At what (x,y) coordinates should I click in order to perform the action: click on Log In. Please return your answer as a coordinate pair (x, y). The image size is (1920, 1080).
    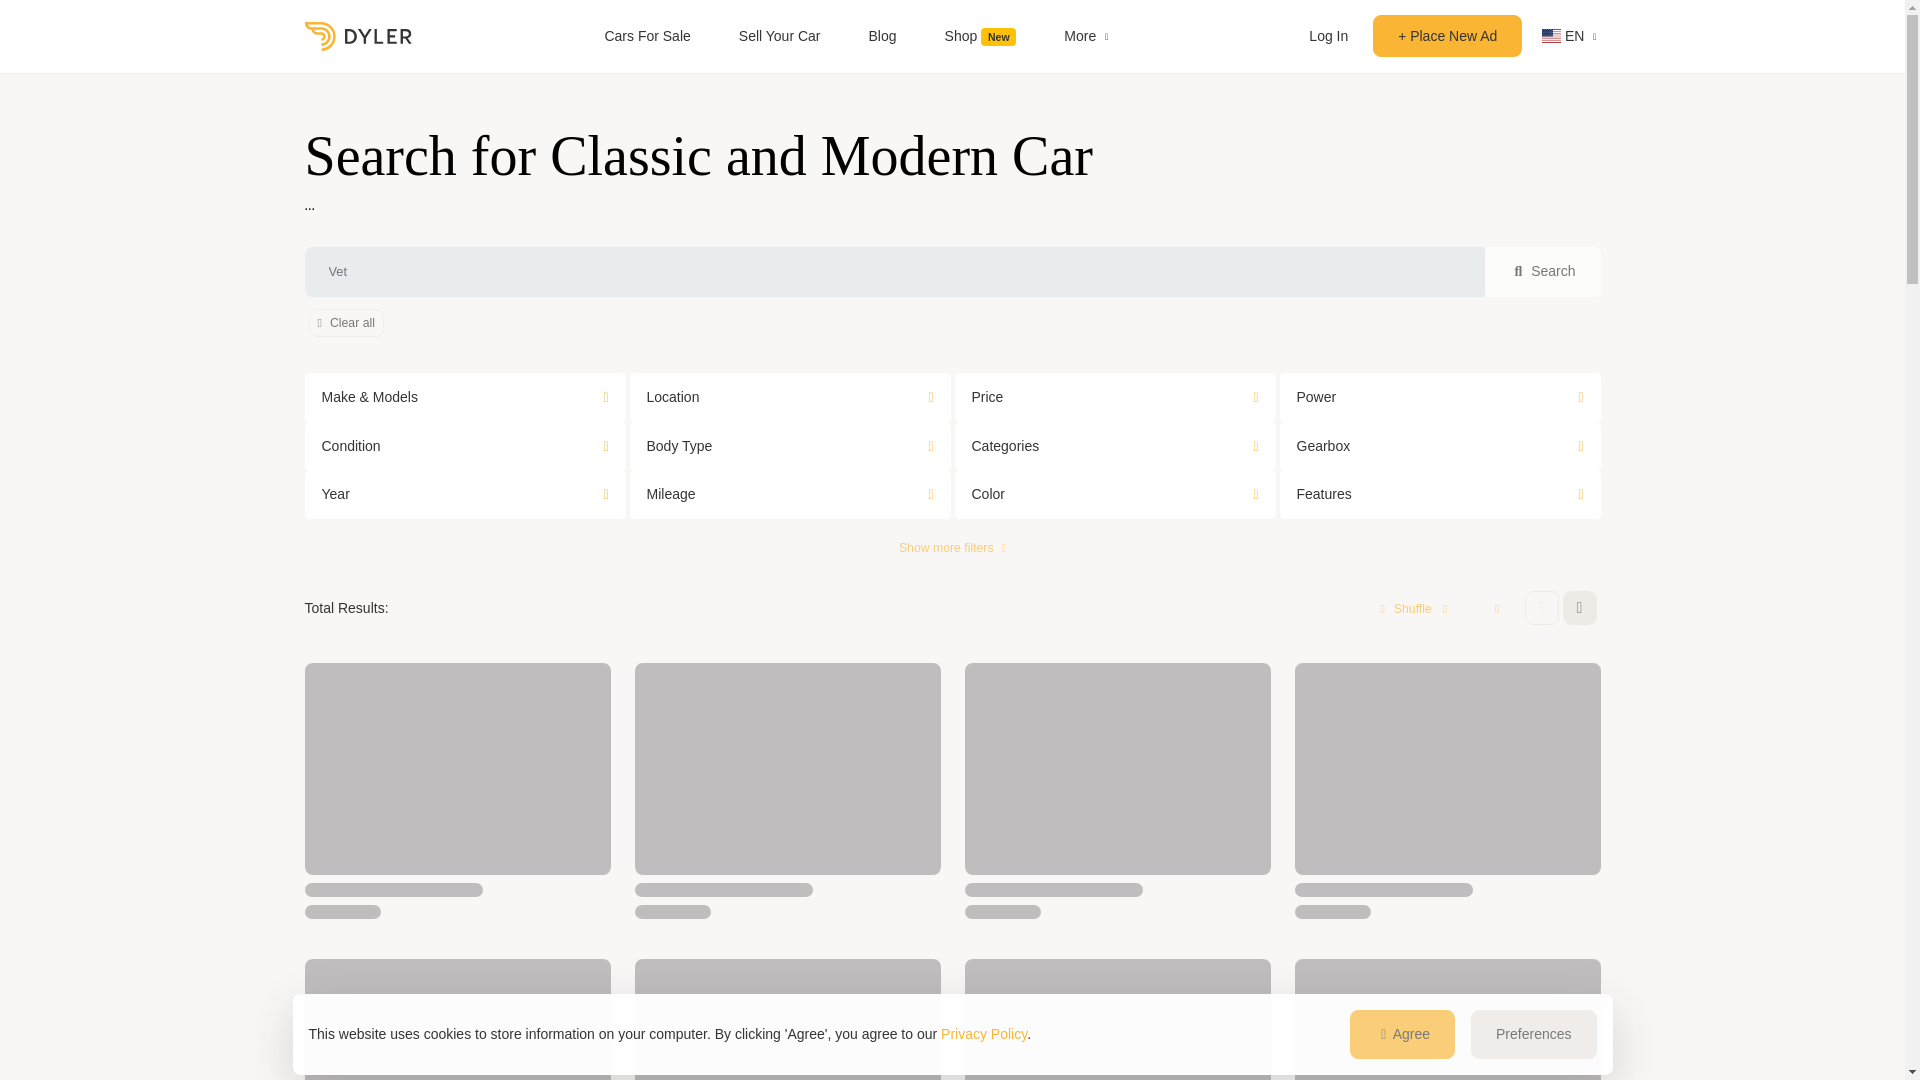
    Looking at the image, I should click on (1328, 36).